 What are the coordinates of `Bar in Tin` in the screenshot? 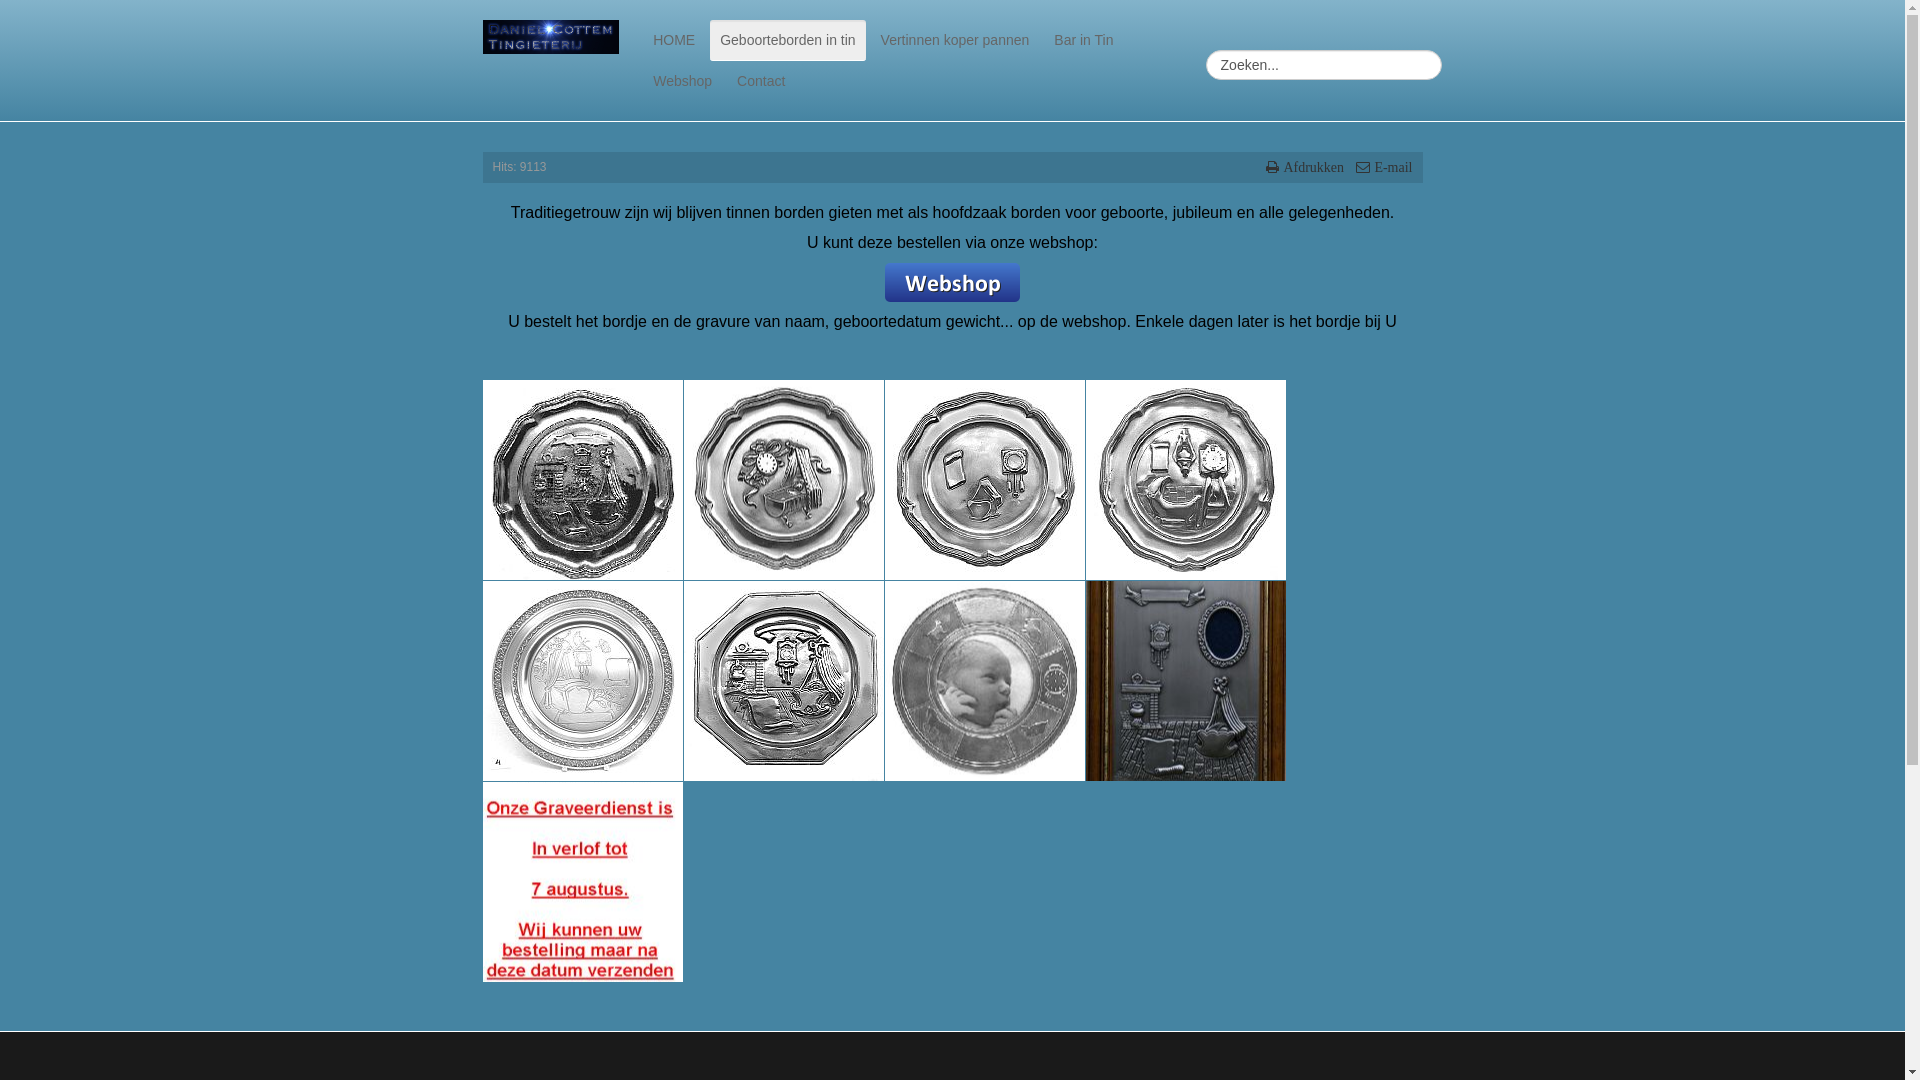 It's located at (1084, 40).